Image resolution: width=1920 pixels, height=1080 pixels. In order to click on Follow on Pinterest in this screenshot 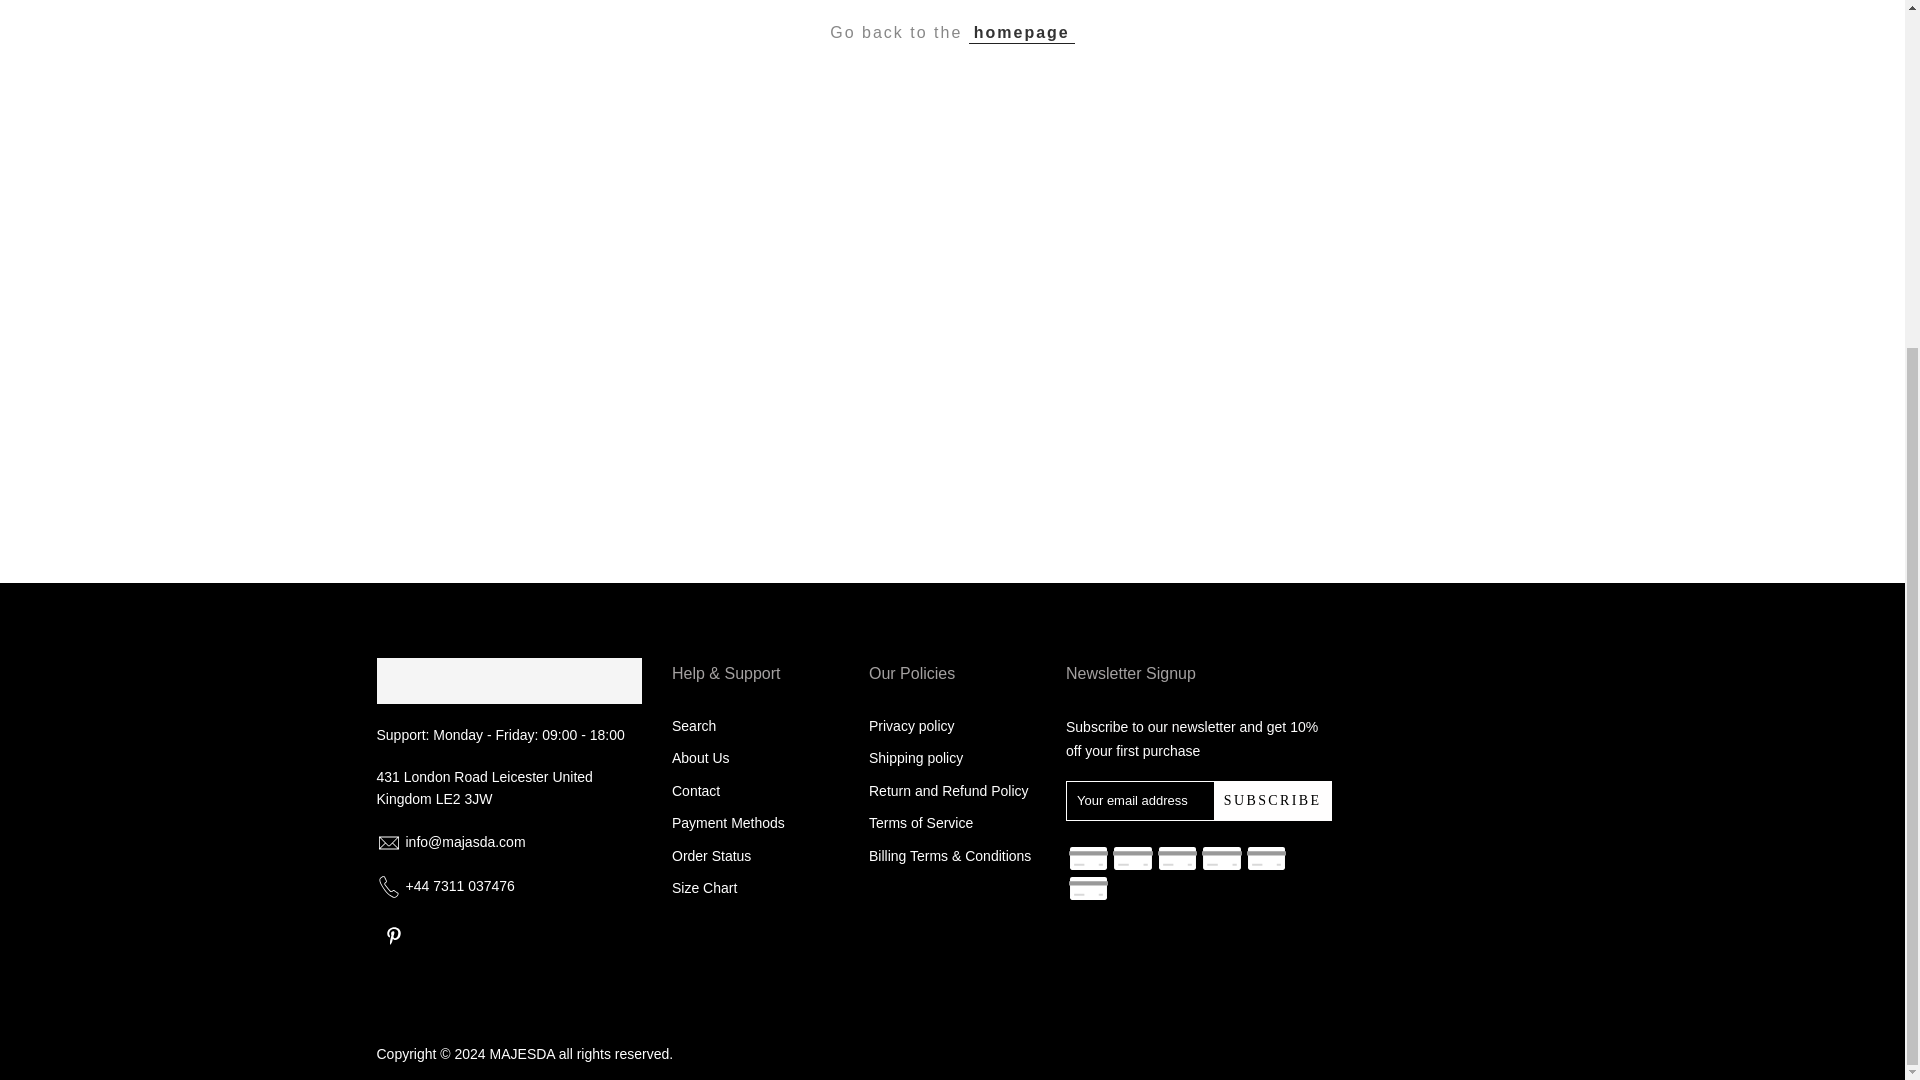, I will do `click(393, 936)`.